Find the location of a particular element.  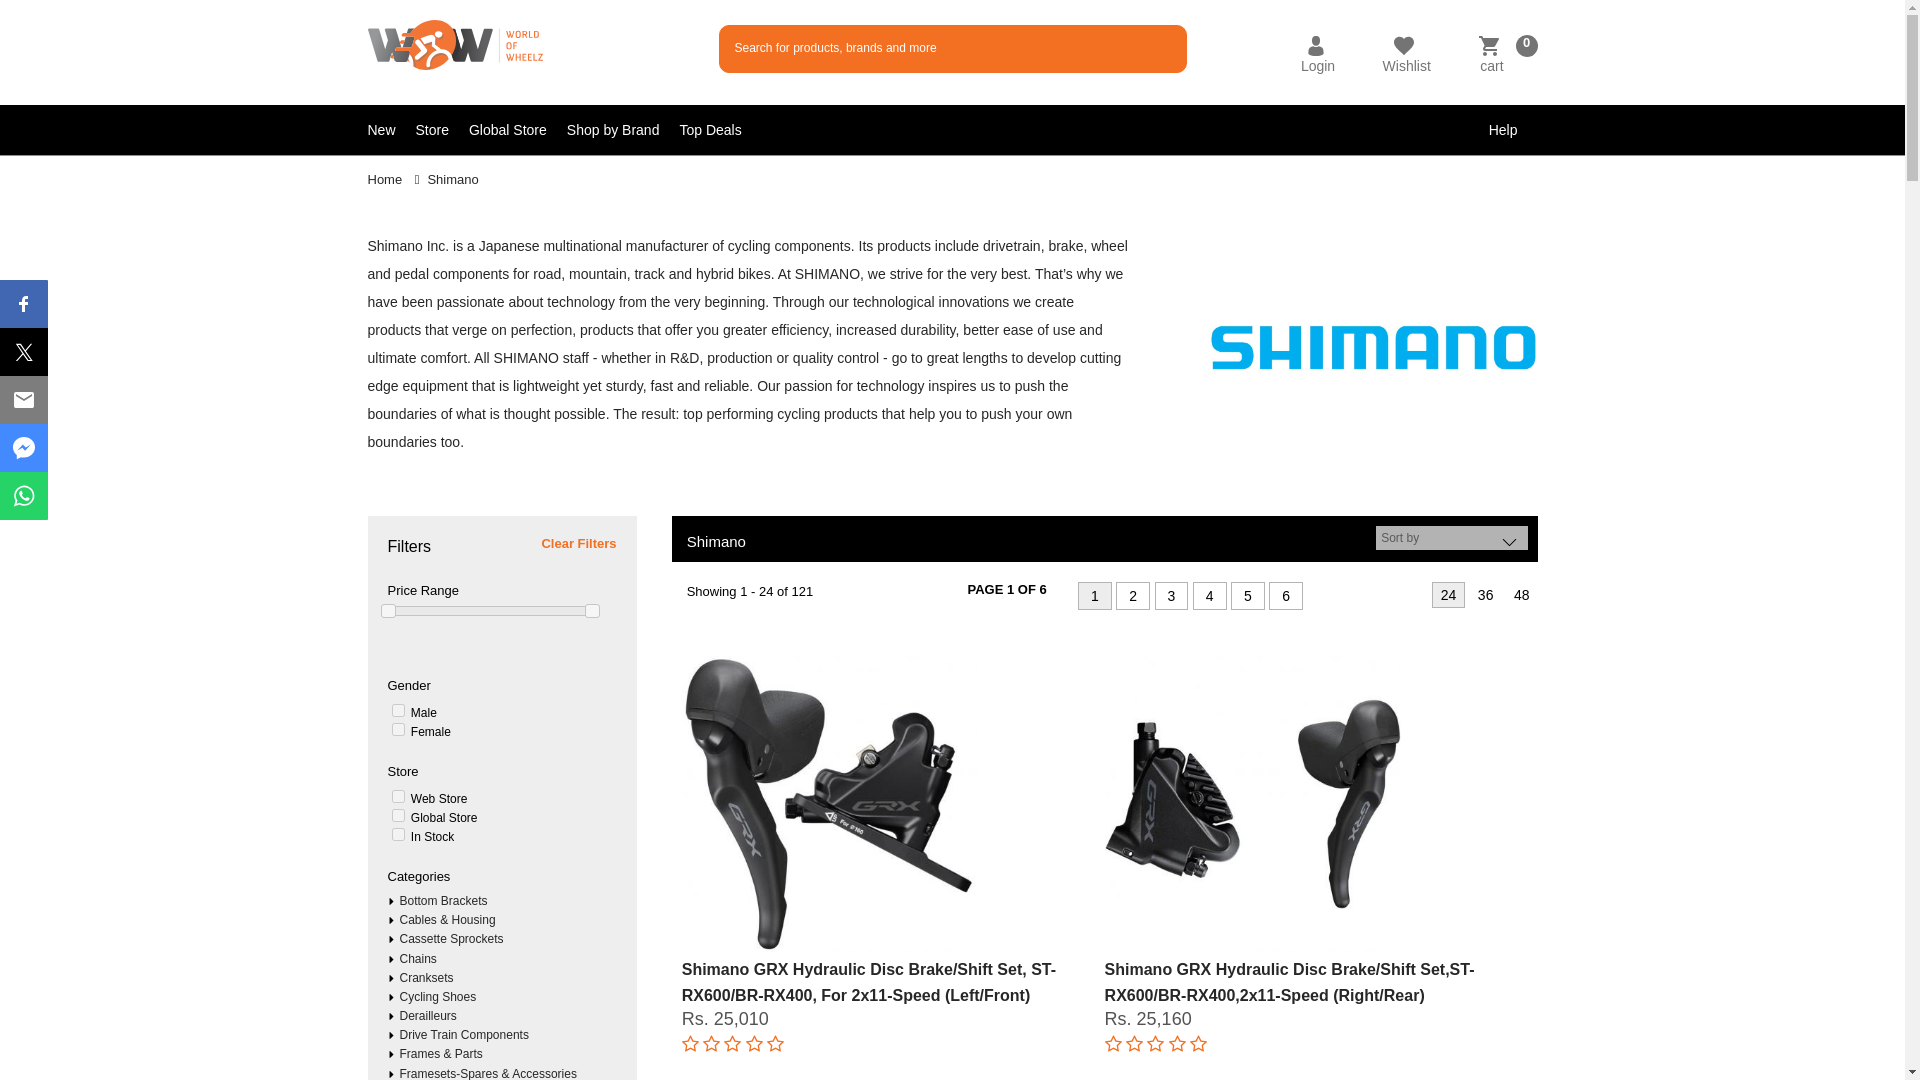

instock is located at coordinates (398, 834).